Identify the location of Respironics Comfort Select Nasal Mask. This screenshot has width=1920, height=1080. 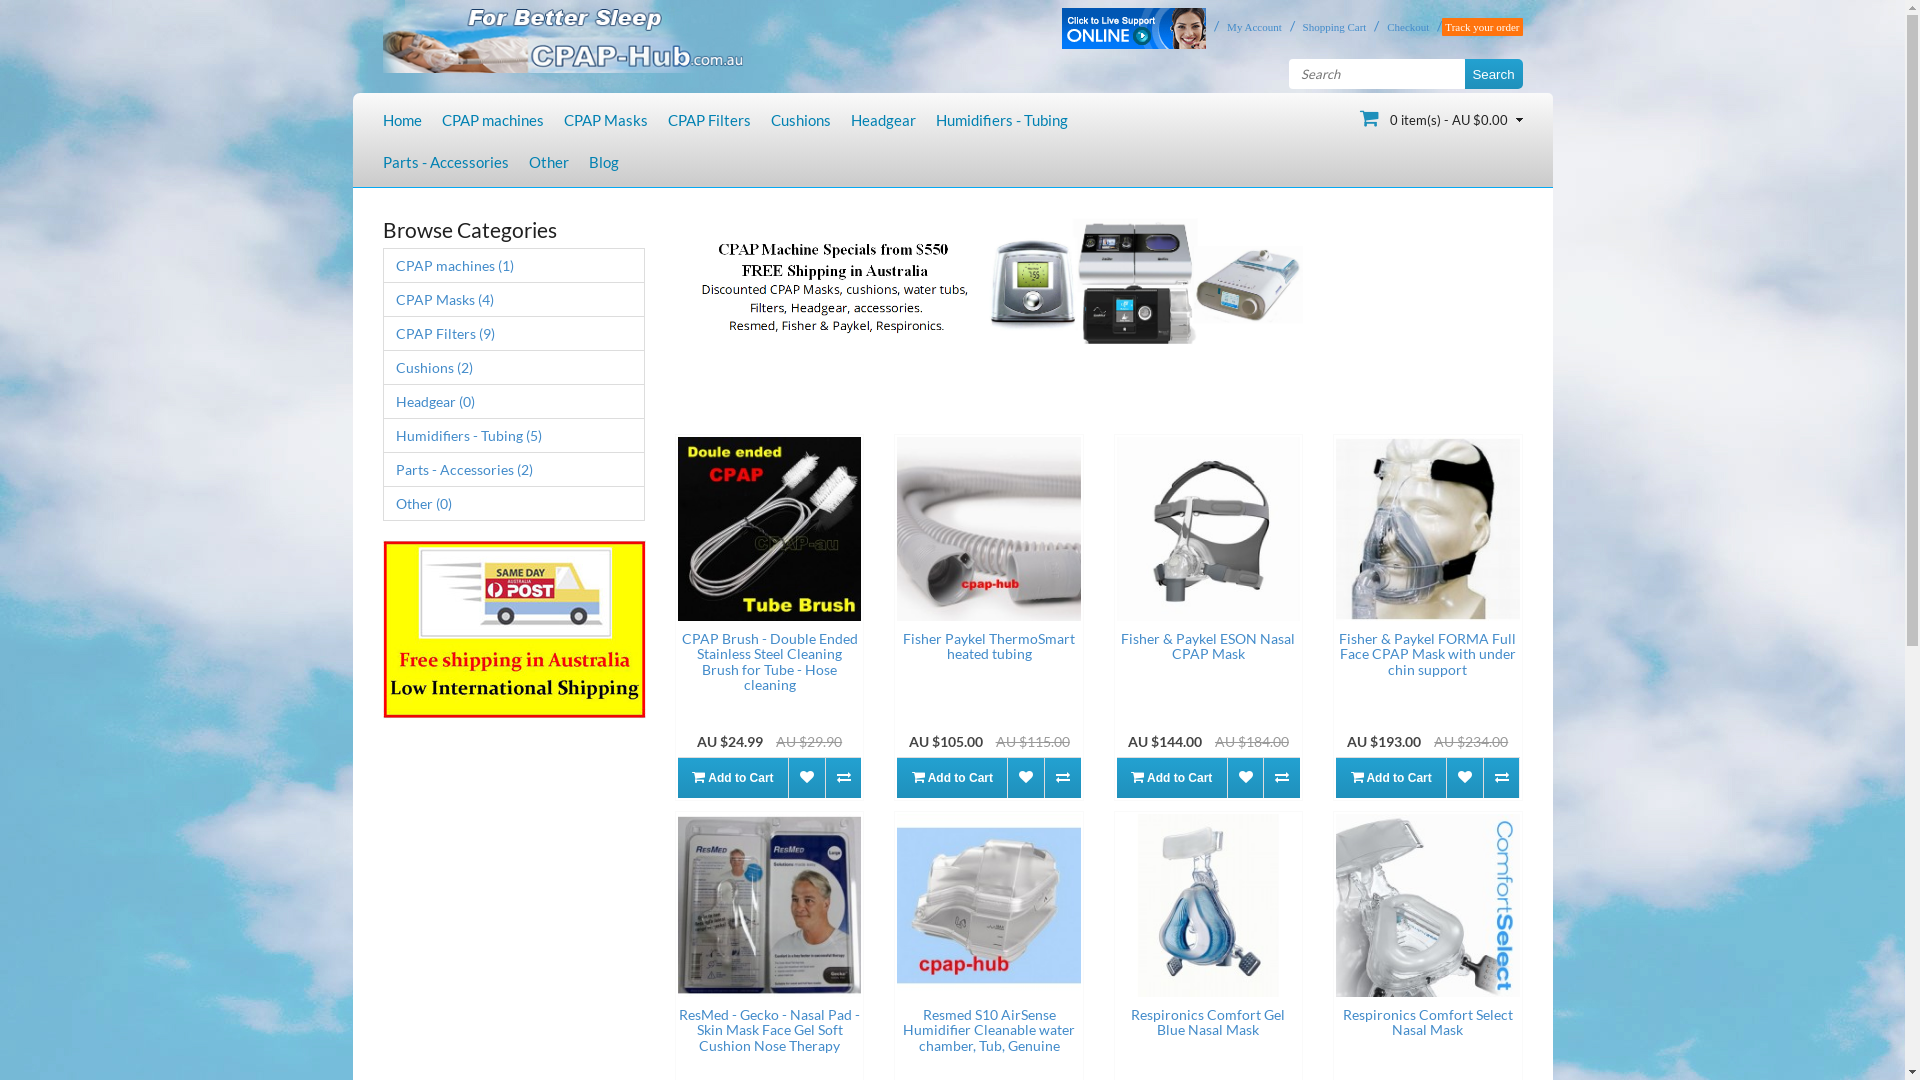
(1428, 906).